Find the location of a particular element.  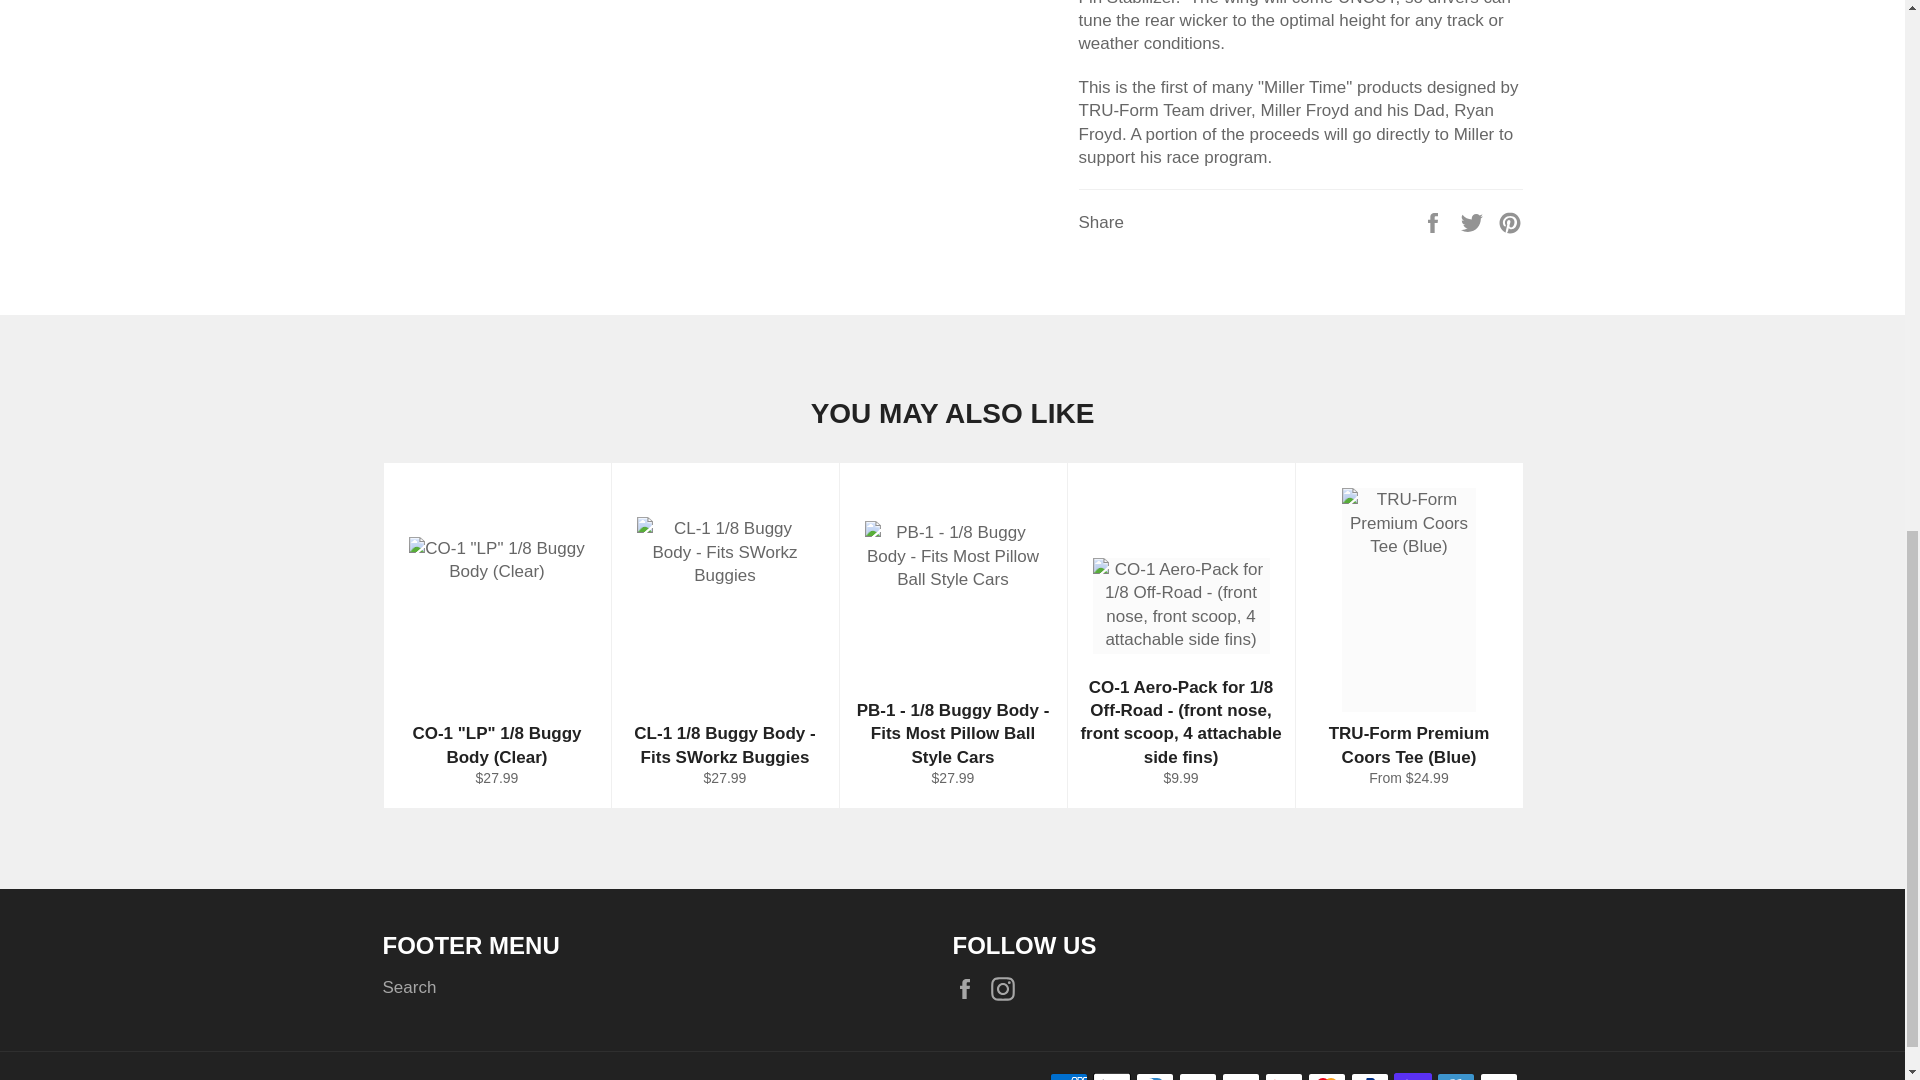

TruSource Distribution on Instagram is located at coordinates (1008, 988).